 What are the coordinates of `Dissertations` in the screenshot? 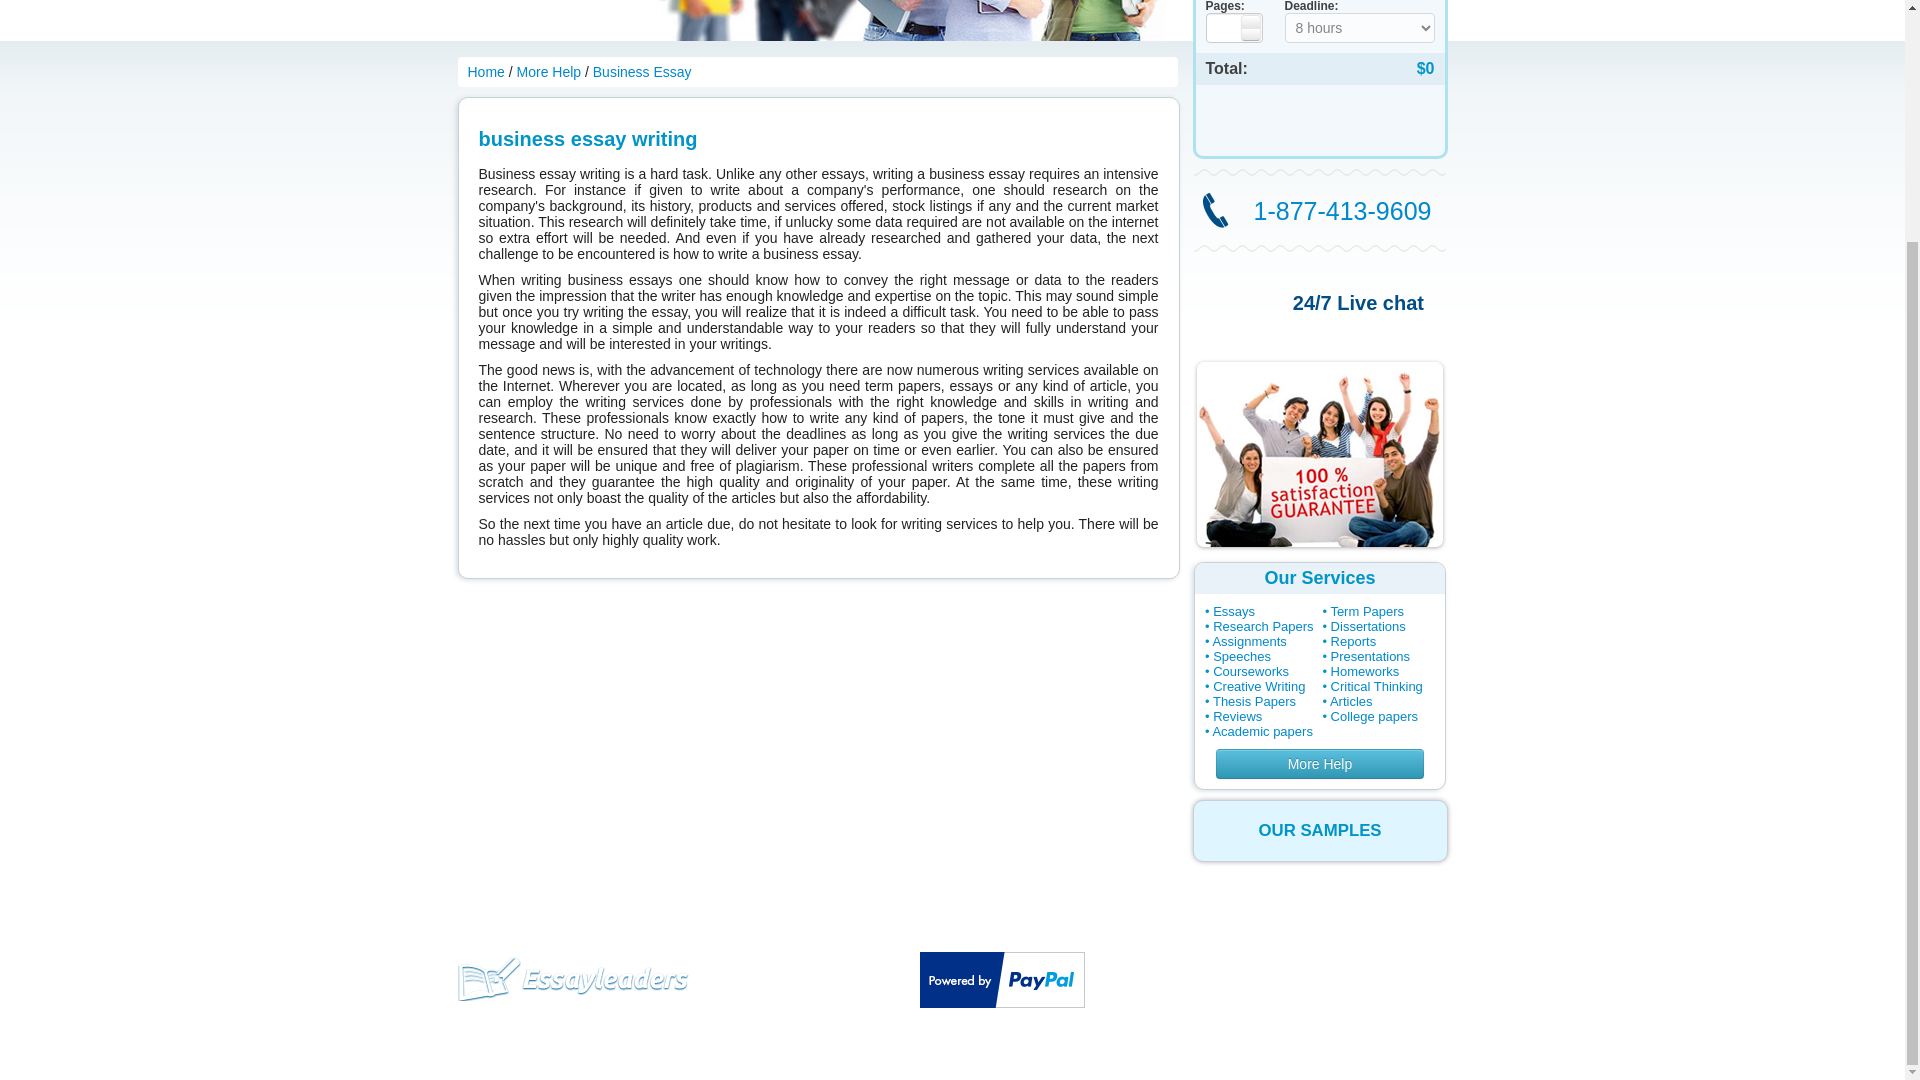 It's located at (1368, 626).